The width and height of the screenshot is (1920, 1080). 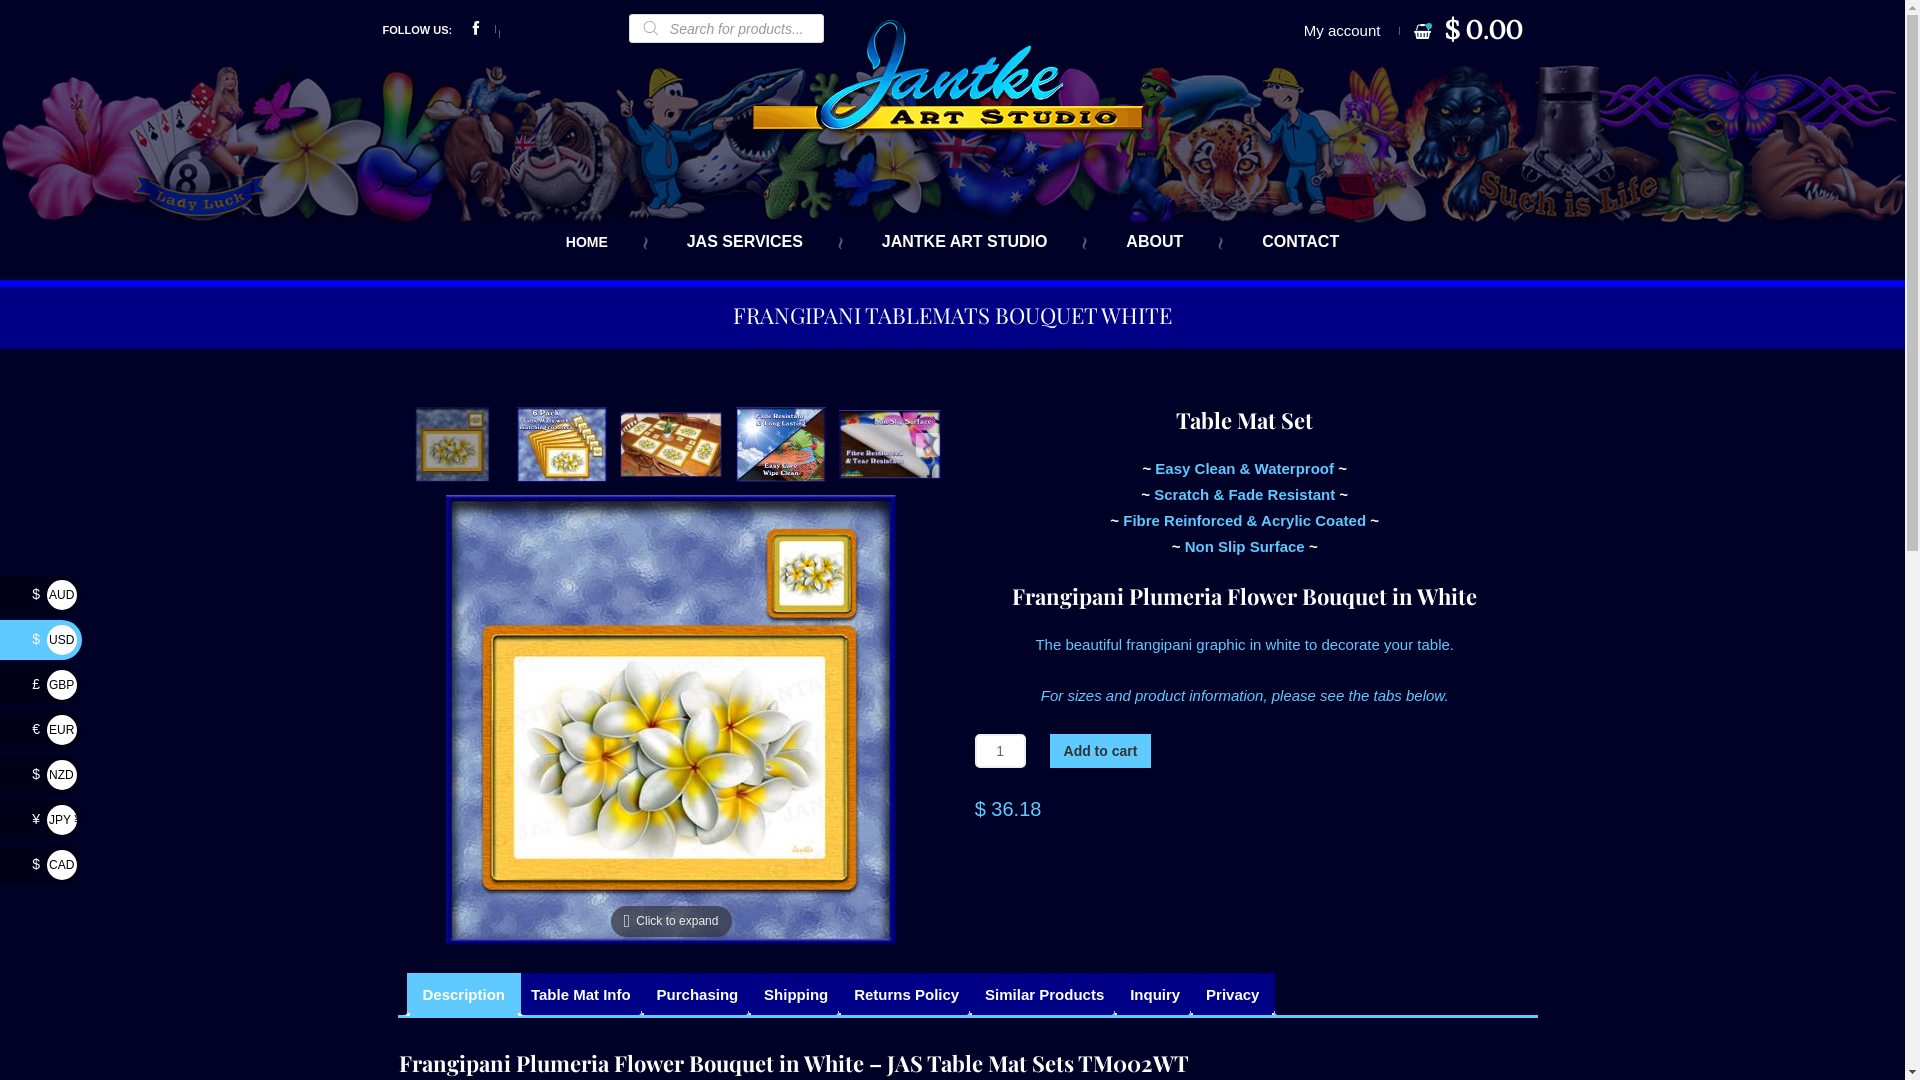 I want to click on ABOUT, so click(x=1154, y=242).